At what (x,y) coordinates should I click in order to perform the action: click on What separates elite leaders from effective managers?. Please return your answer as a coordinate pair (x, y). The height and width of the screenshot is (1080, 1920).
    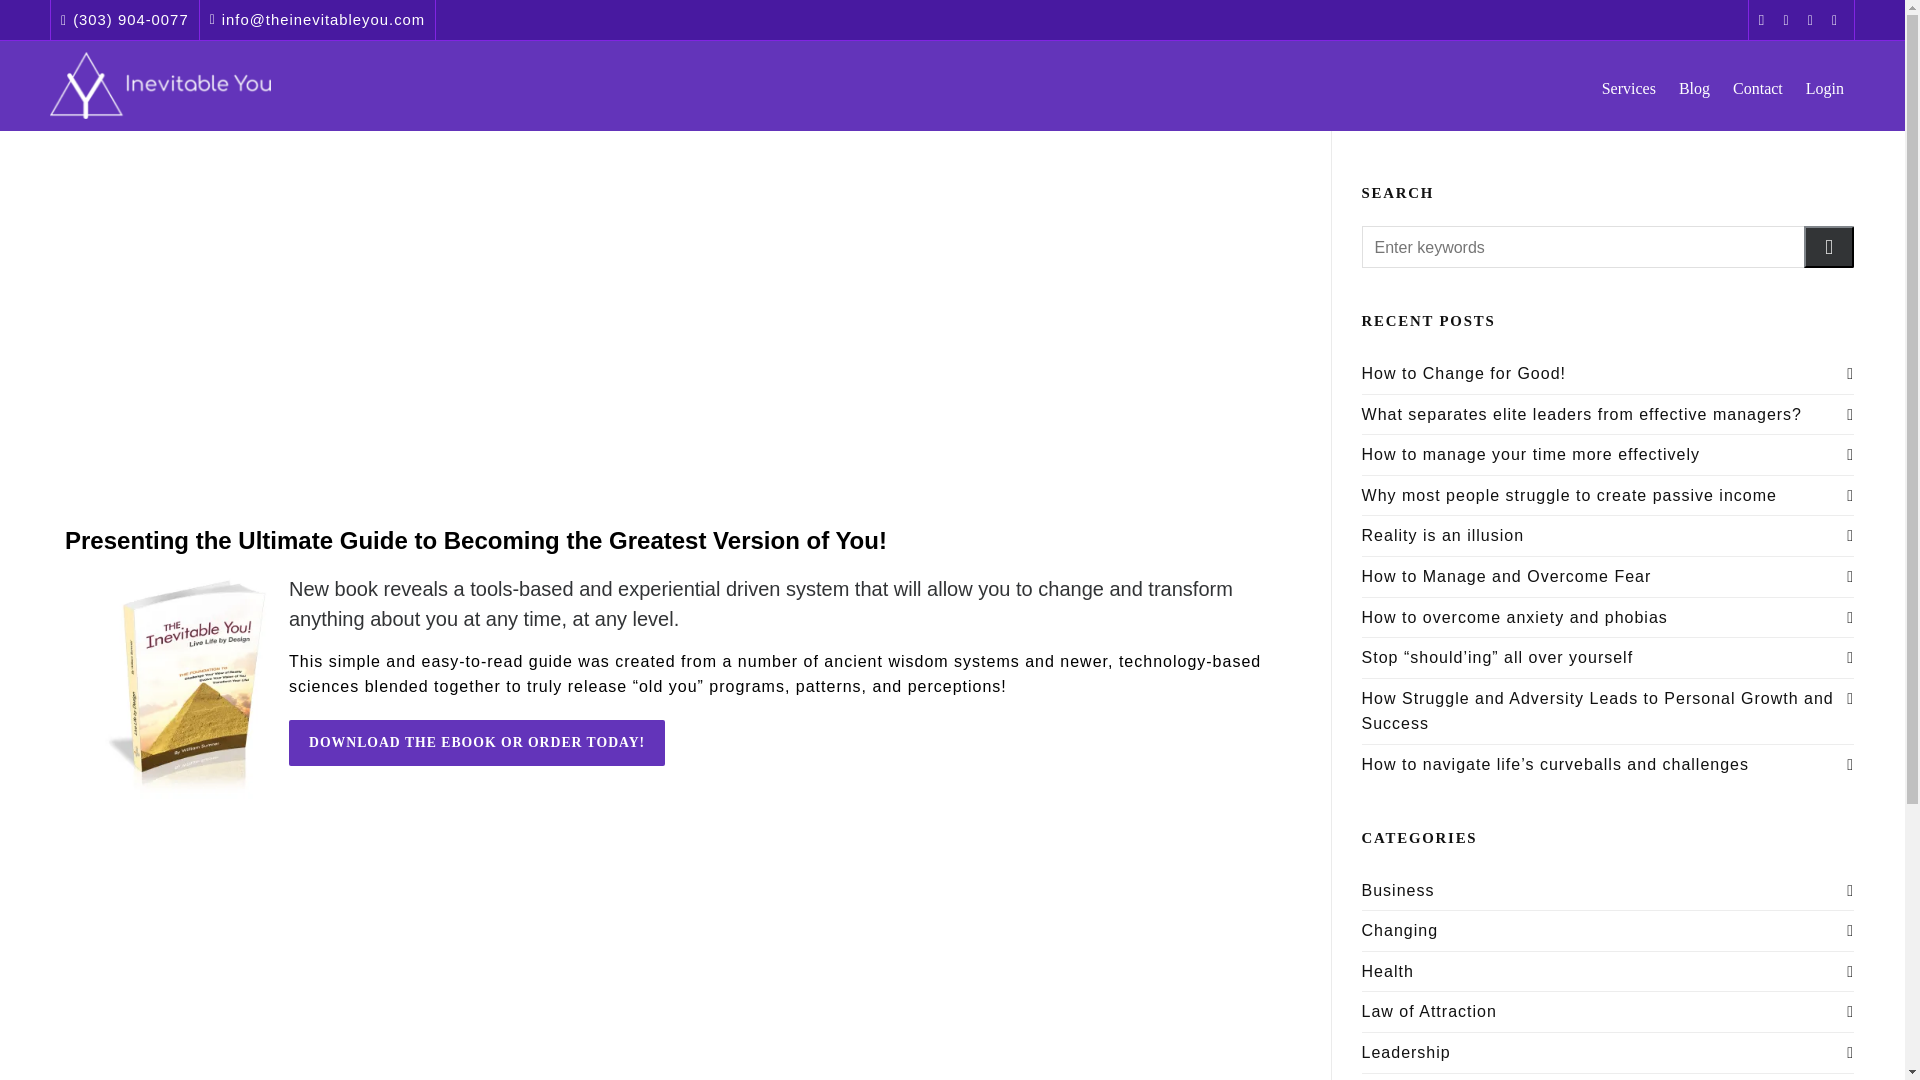
    Looking at the image, I should click on (1608, 414).